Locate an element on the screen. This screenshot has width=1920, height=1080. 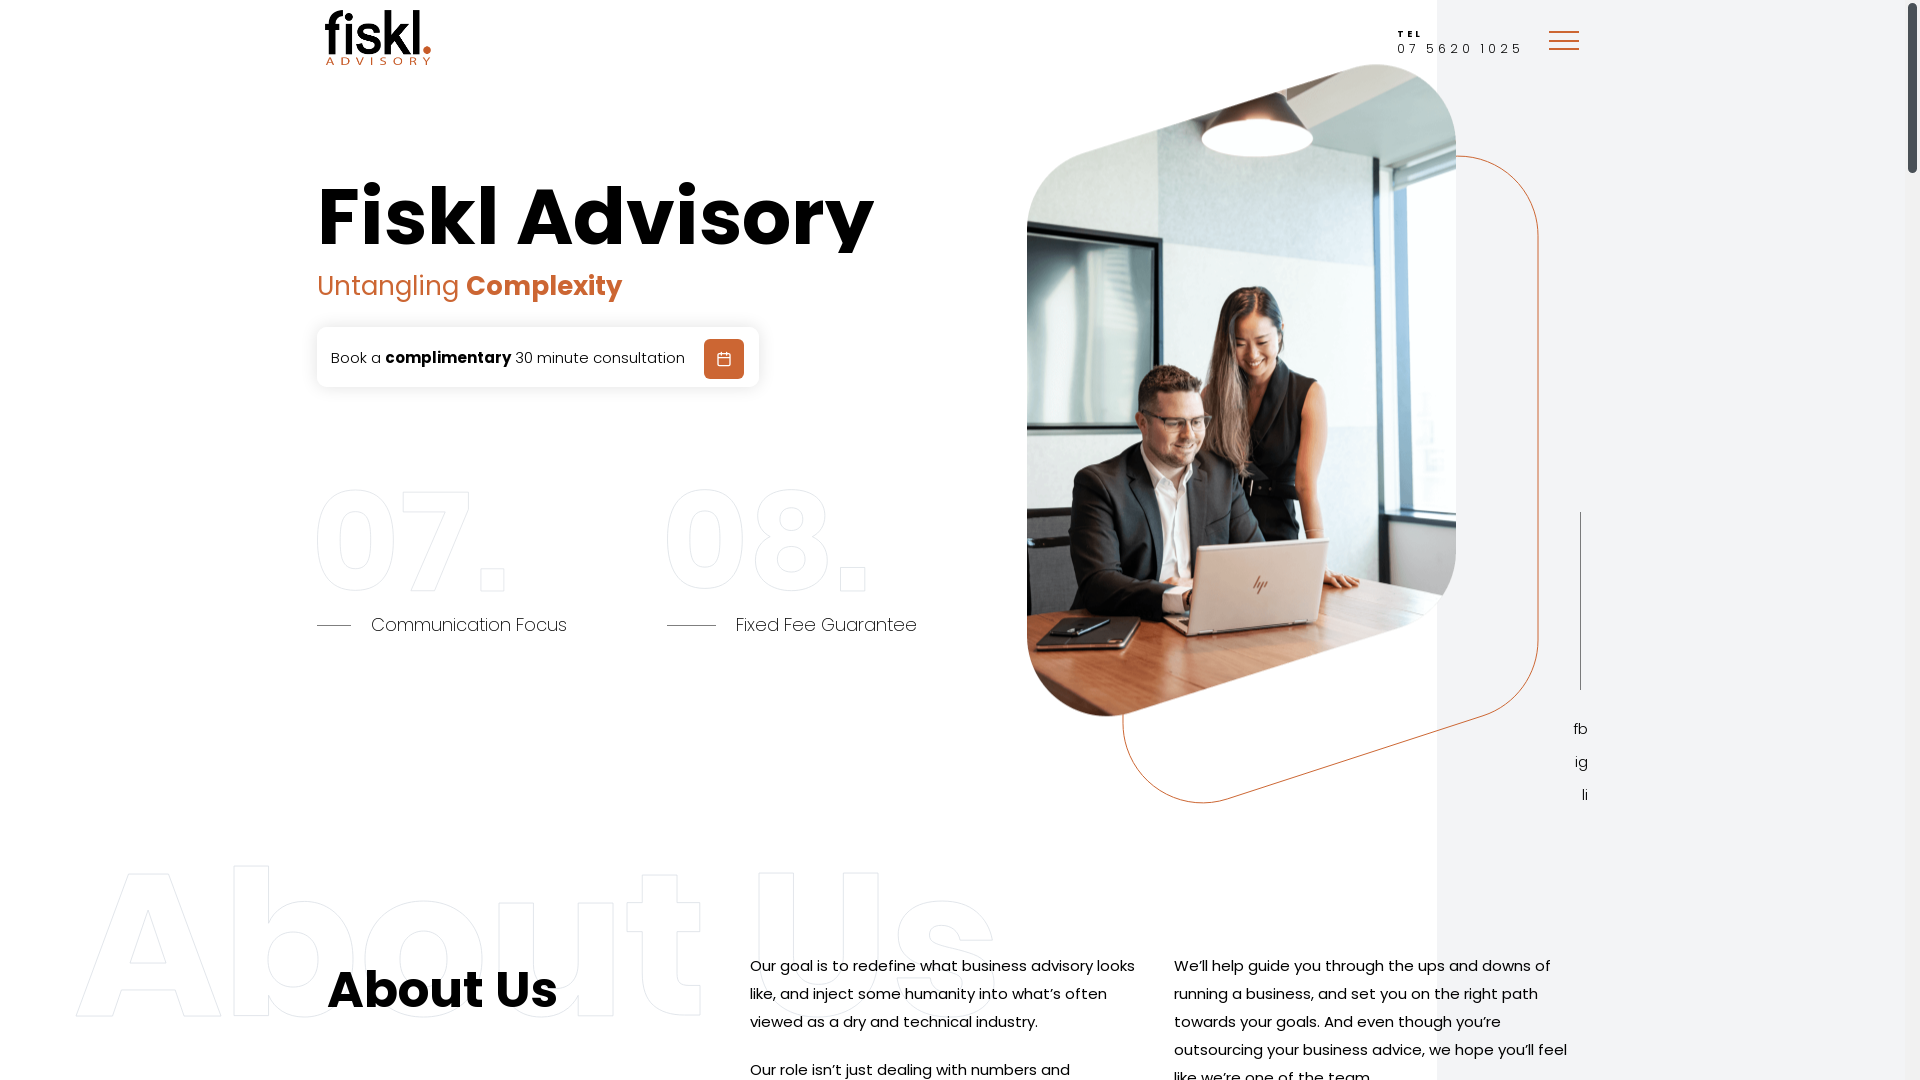
ig is located at coordinates (1580, 762).